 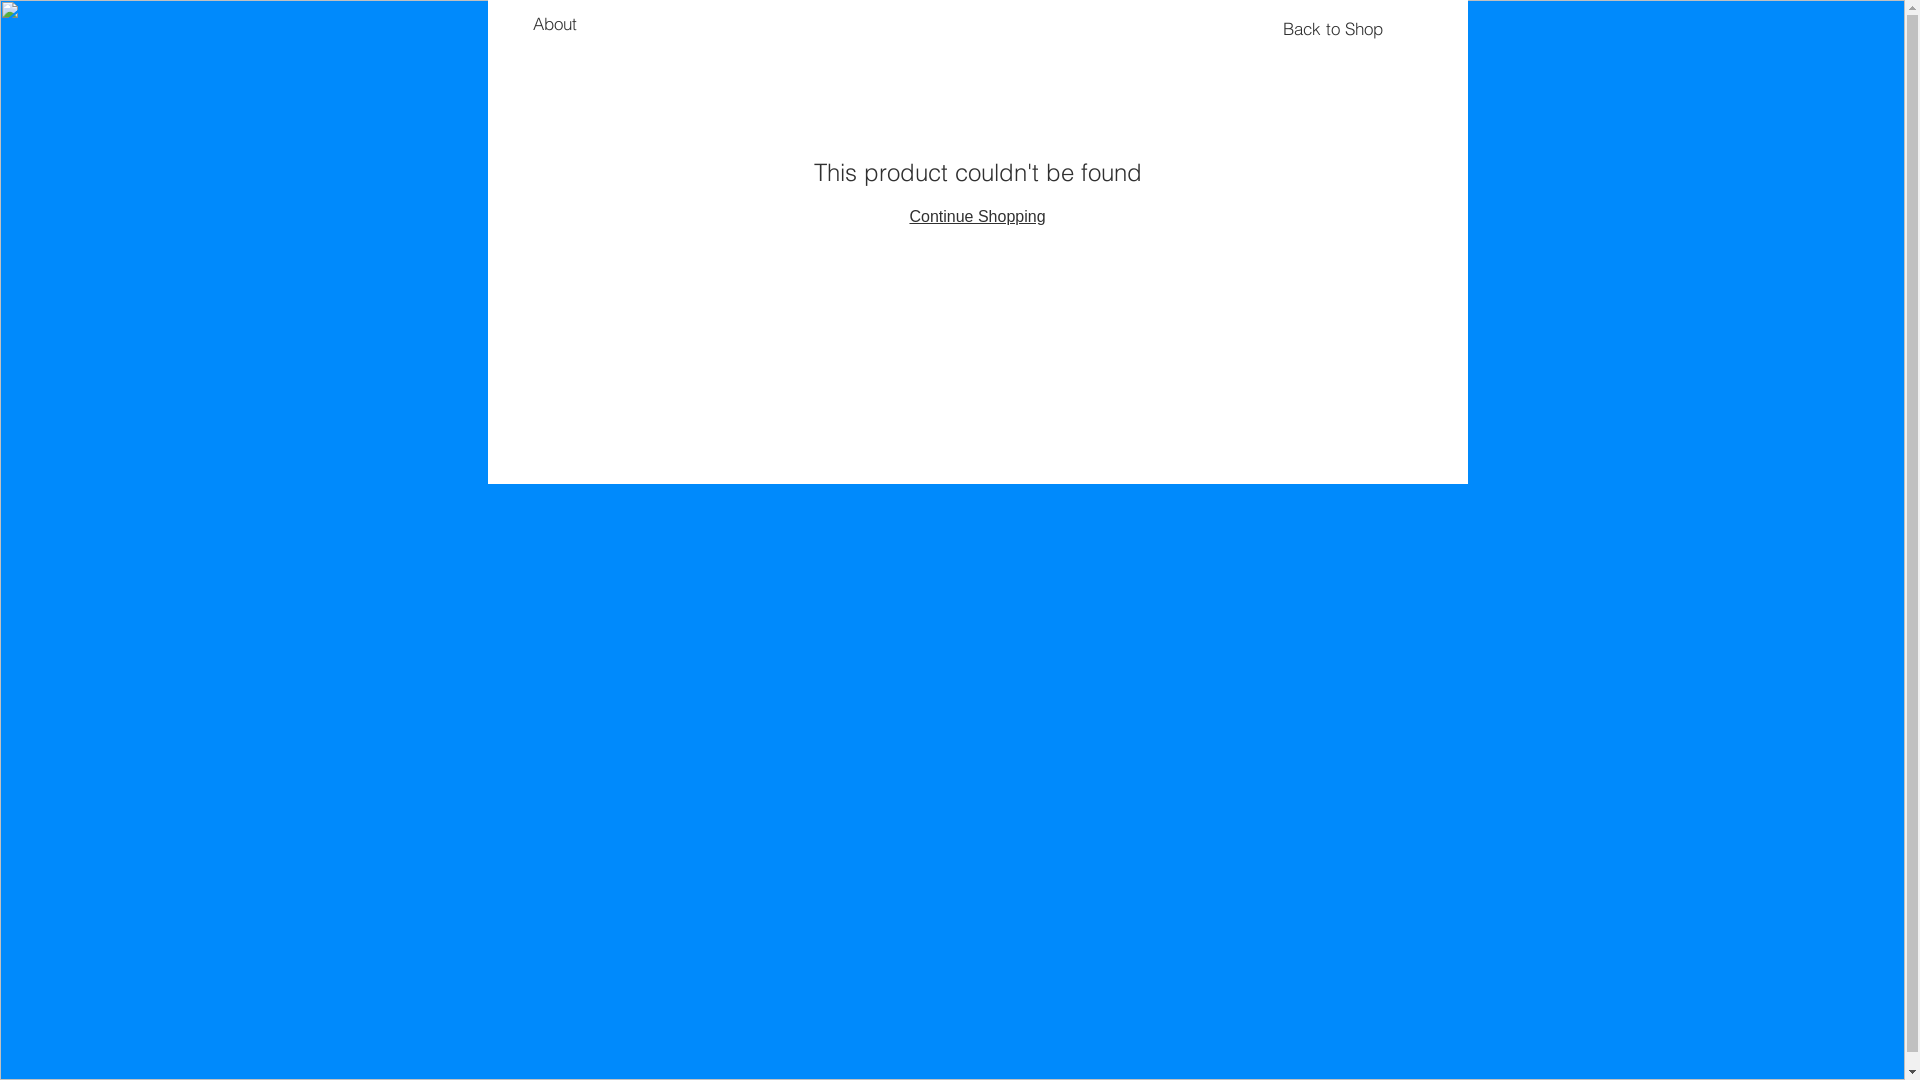 I want to click on Continue Shopping, so click(x=977, y=216).